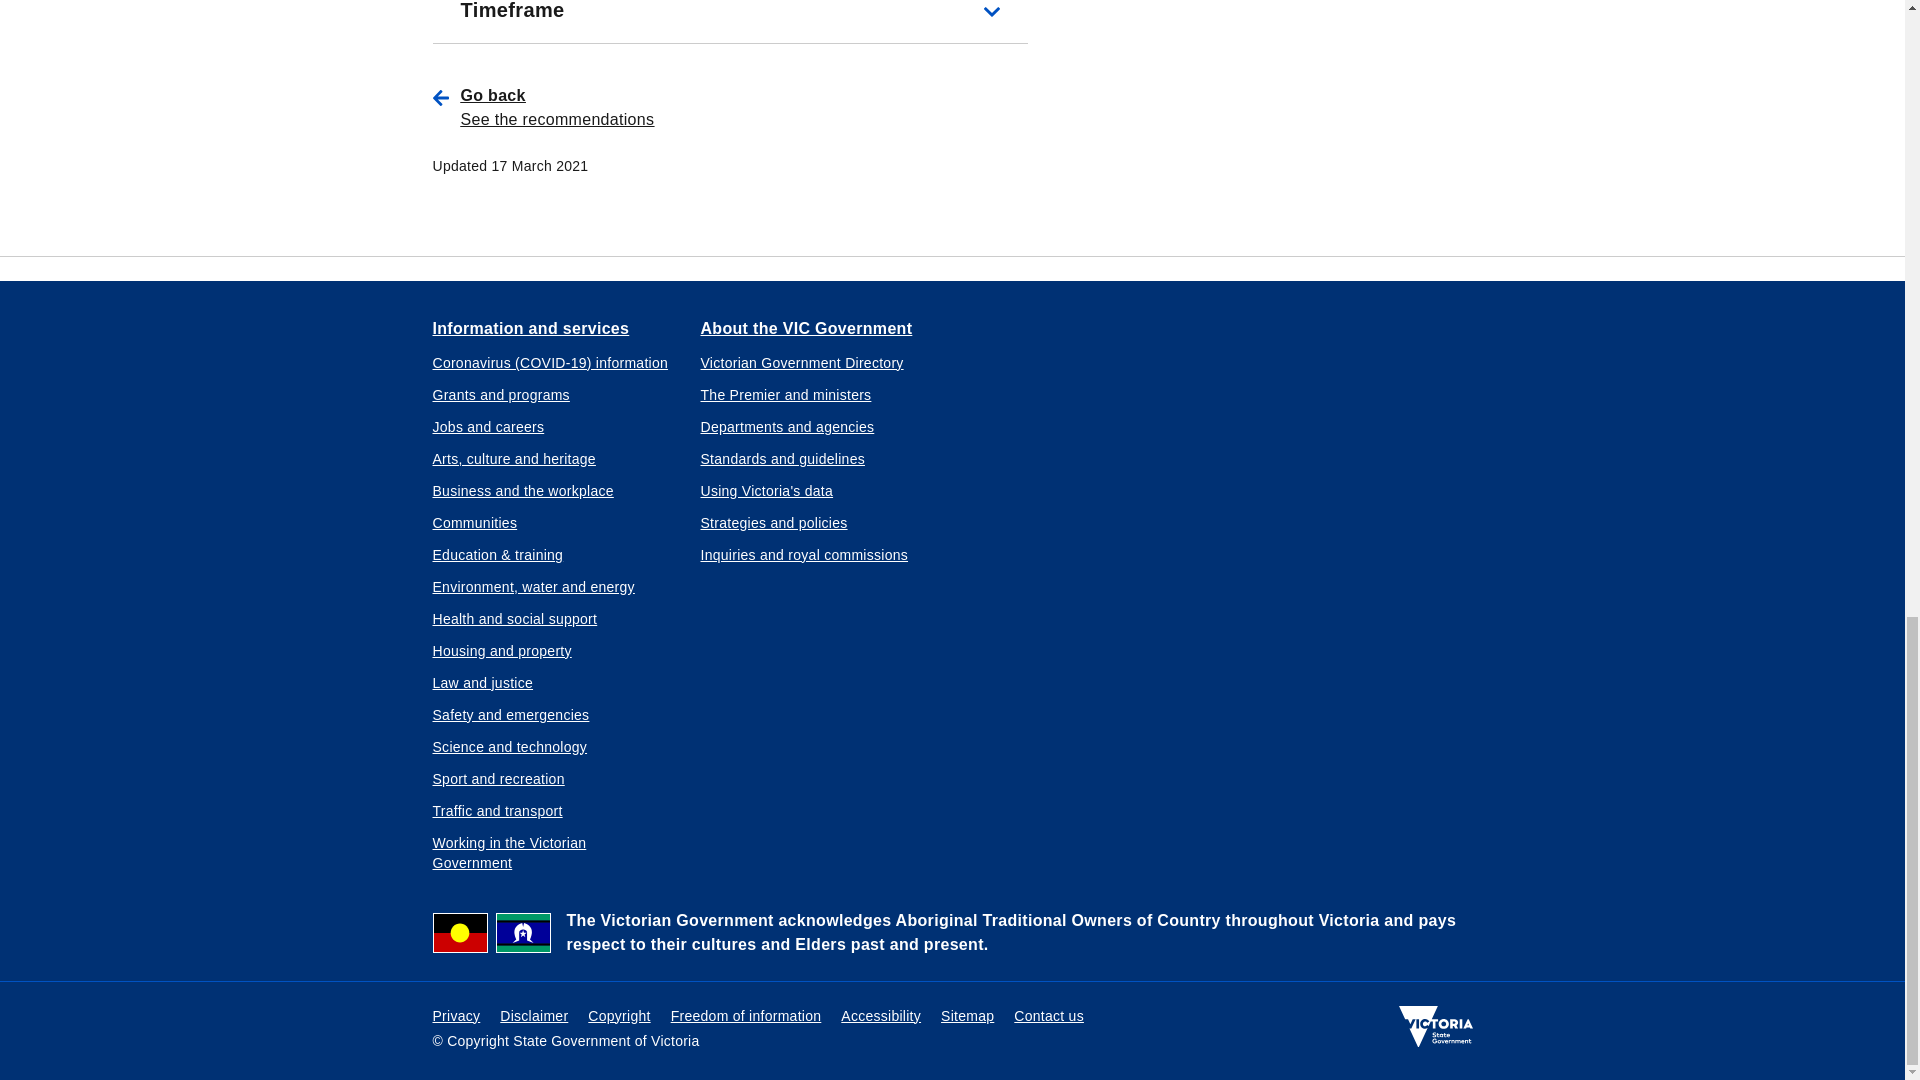 The image size is (1920, 1080). Describe the element at coordinates (500, 394) in the screenshot. I see `Grants and programs` at that location.